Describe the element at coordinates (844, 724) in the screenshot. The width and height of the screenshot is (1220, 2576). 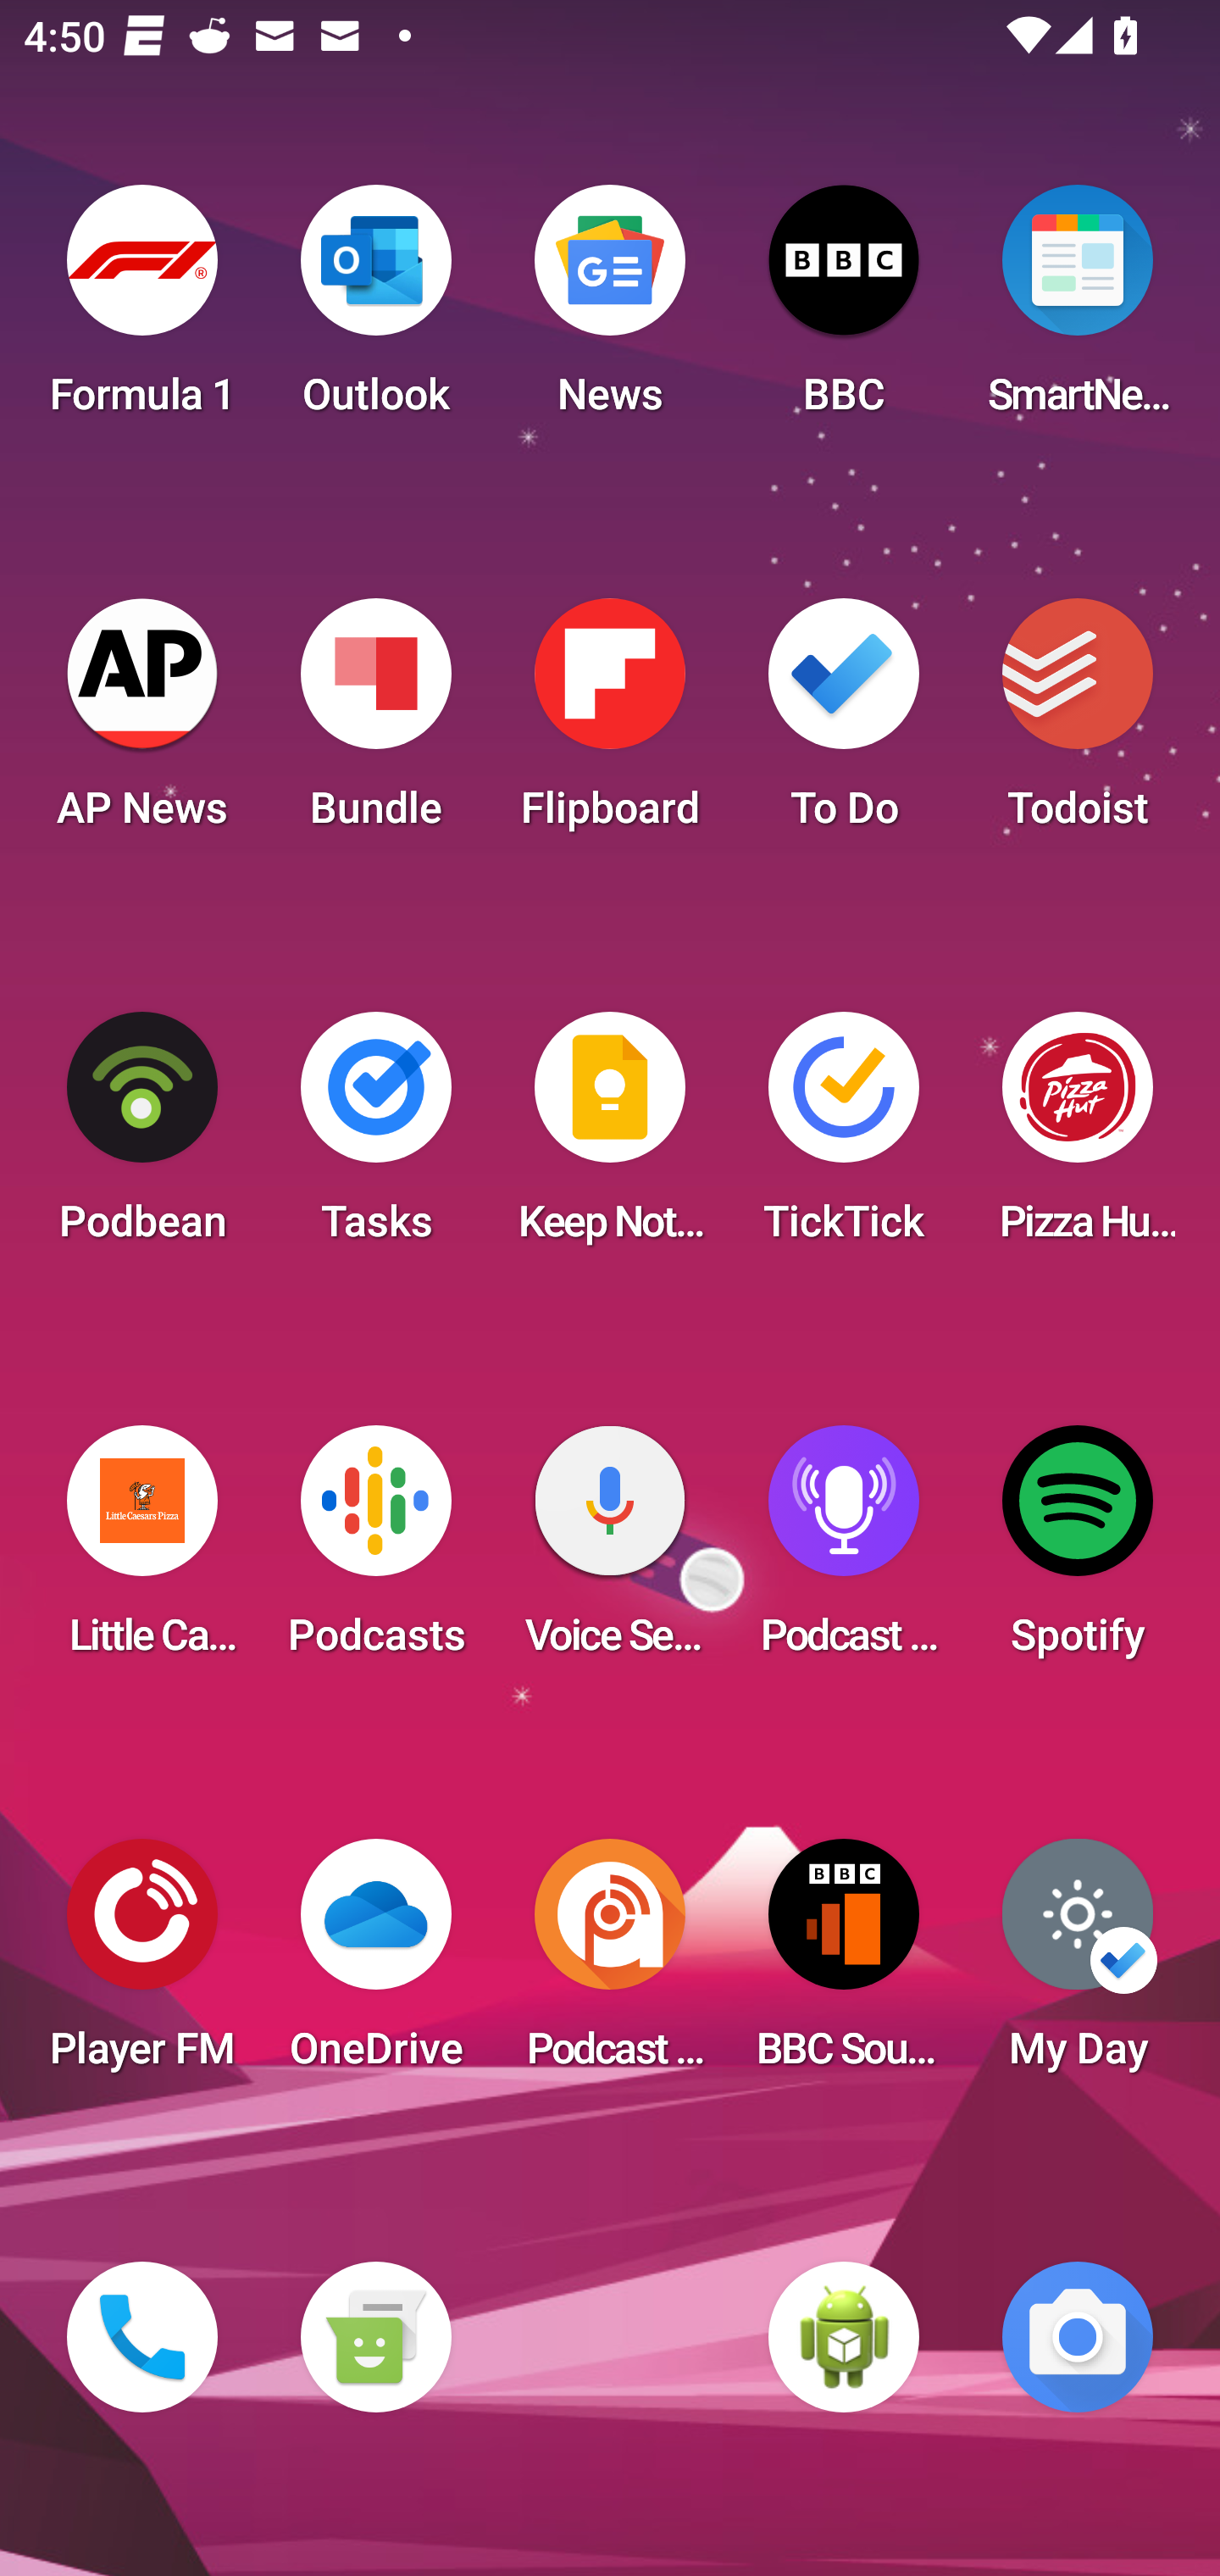
I see `To Do` at that location.